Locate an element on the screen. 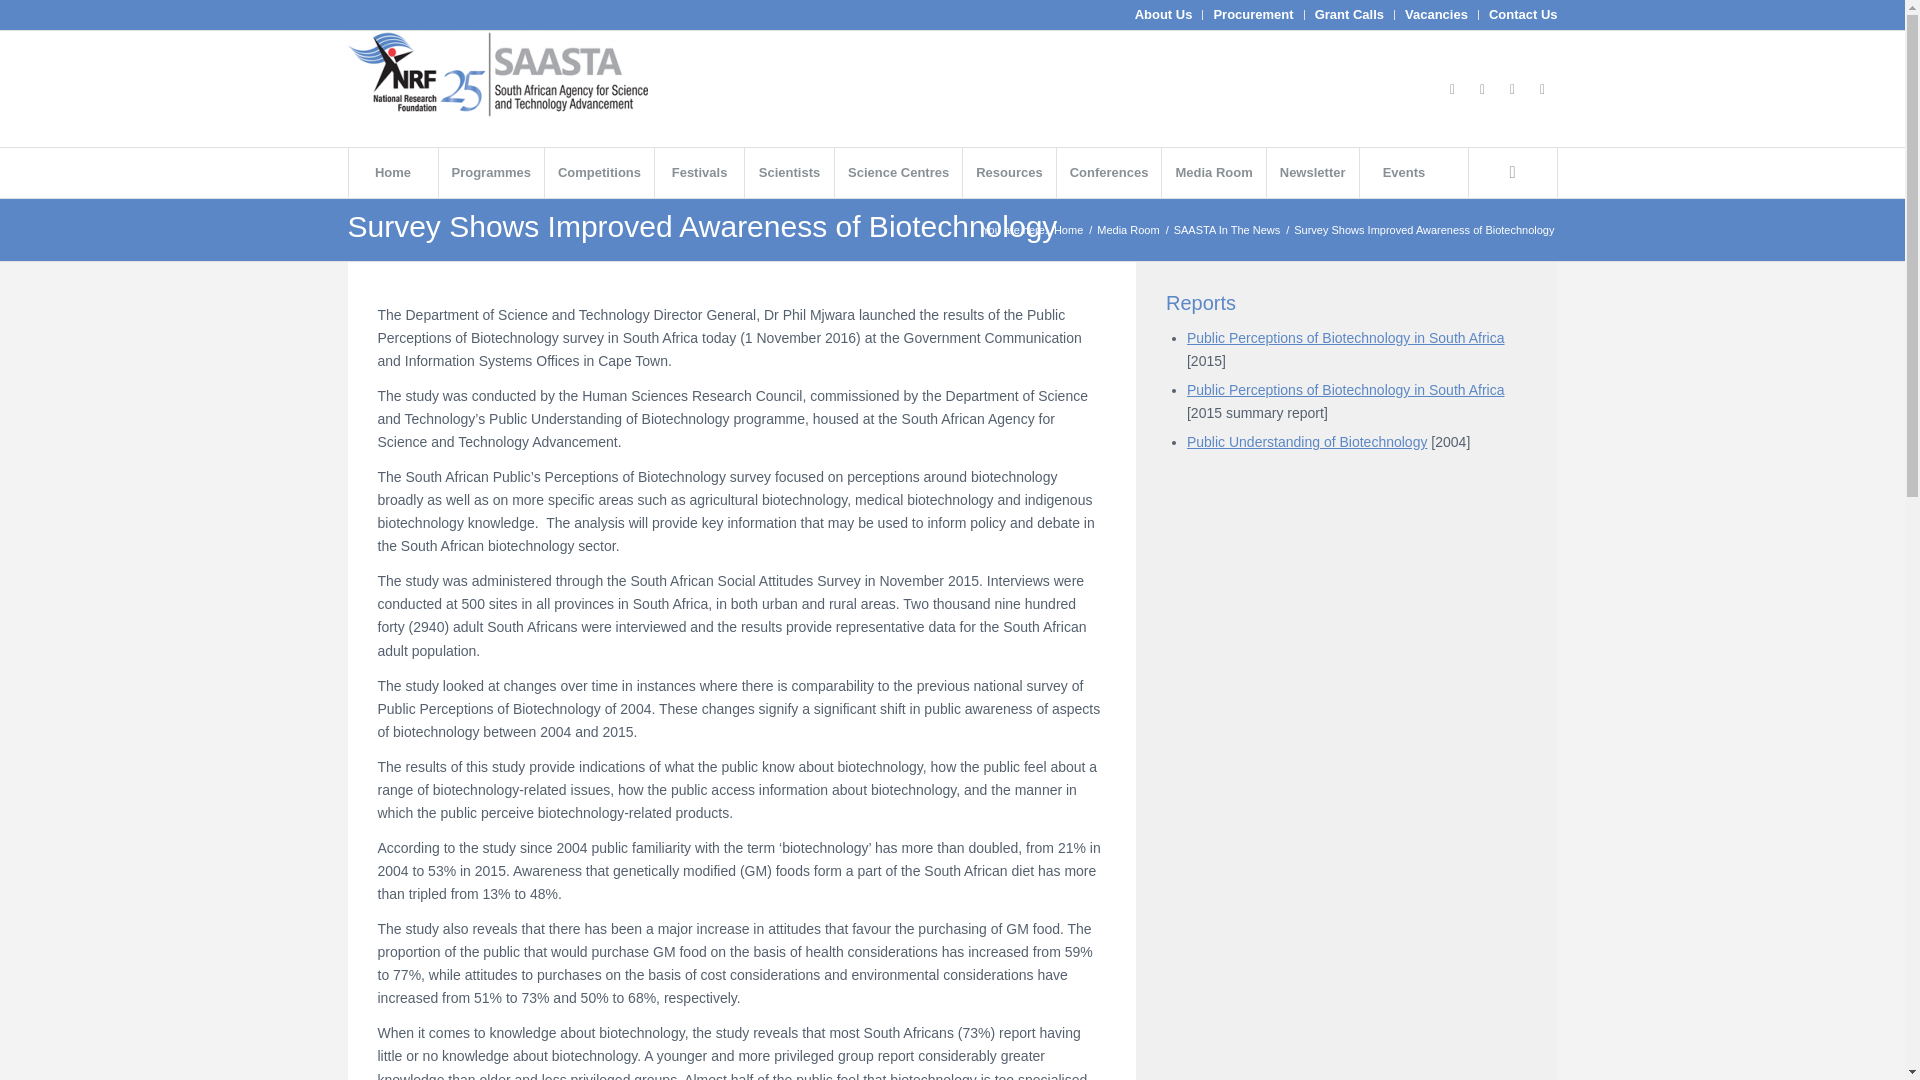 The width and height of the screenshot is (1920, 1080). Contact Us is located at coordinates (1523, 14).